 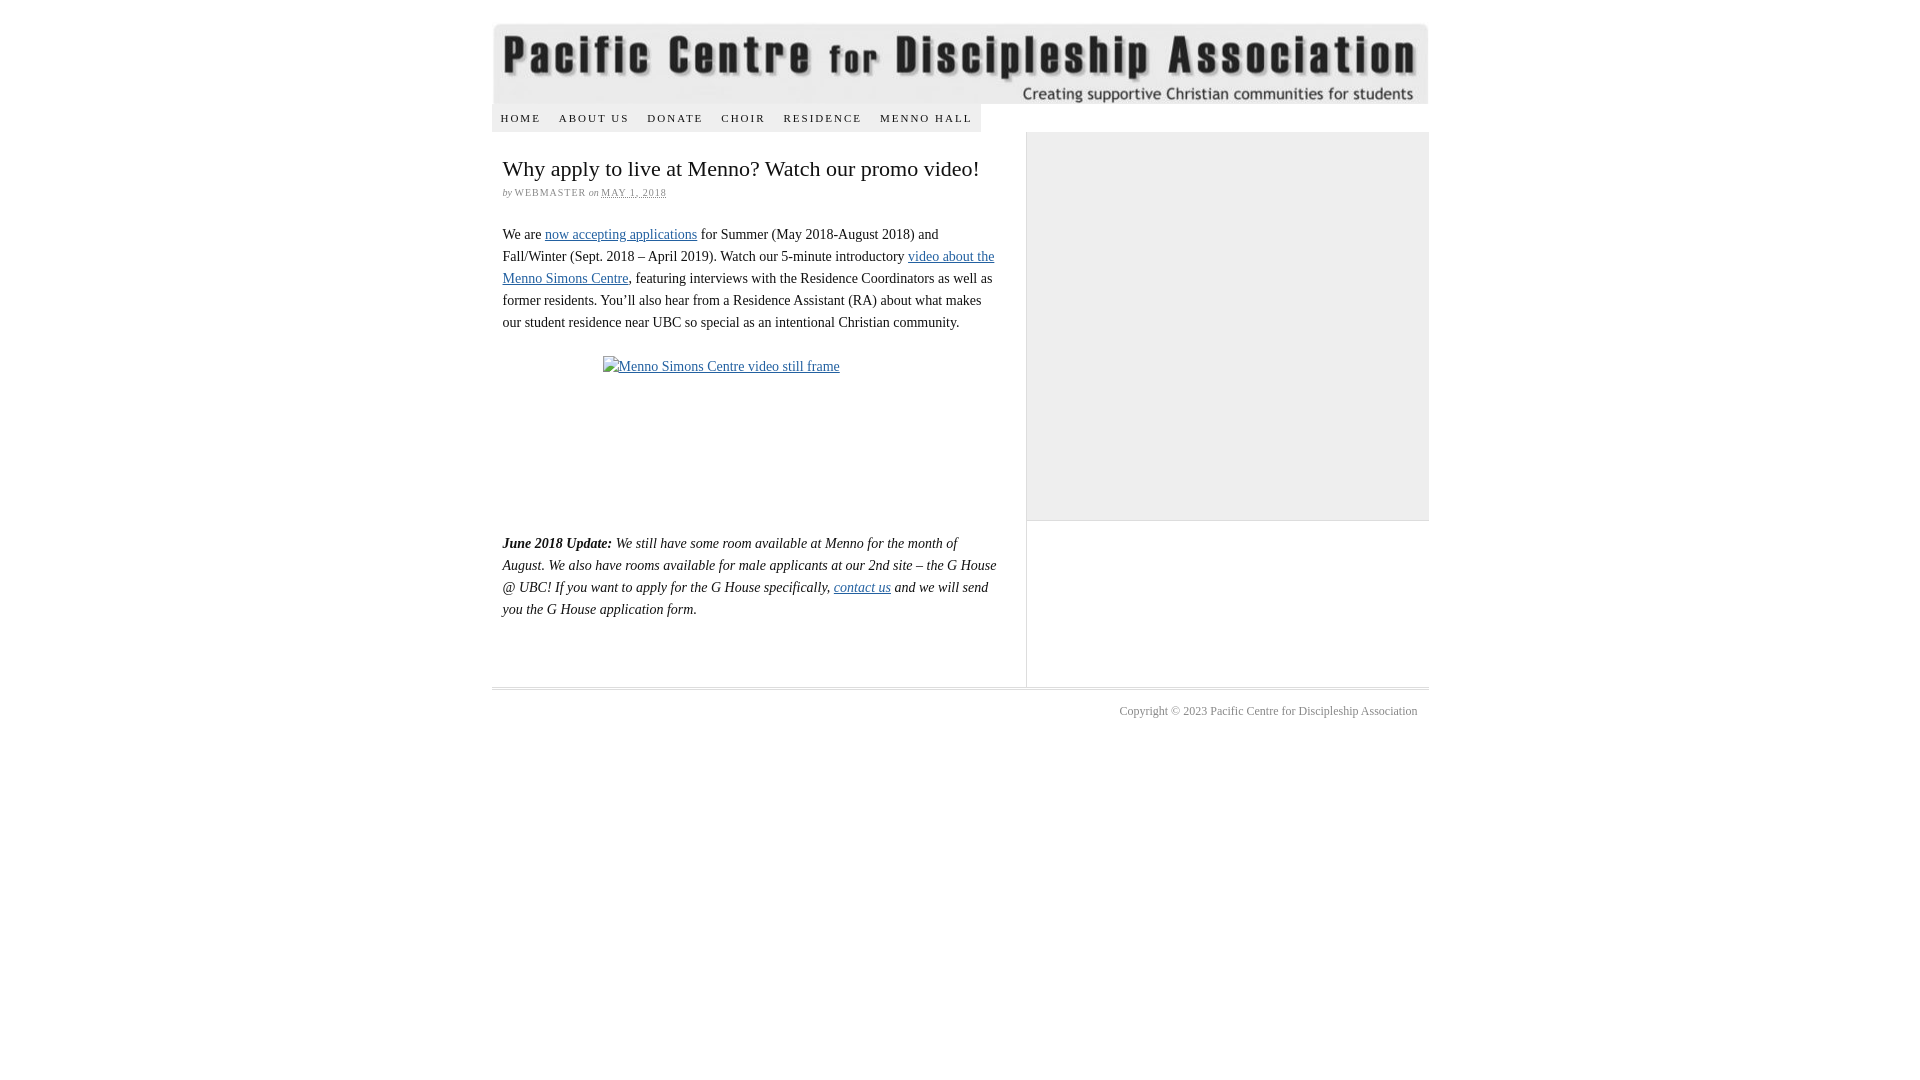 I want to click on MENNO HALL, so click(x=926, y=118).